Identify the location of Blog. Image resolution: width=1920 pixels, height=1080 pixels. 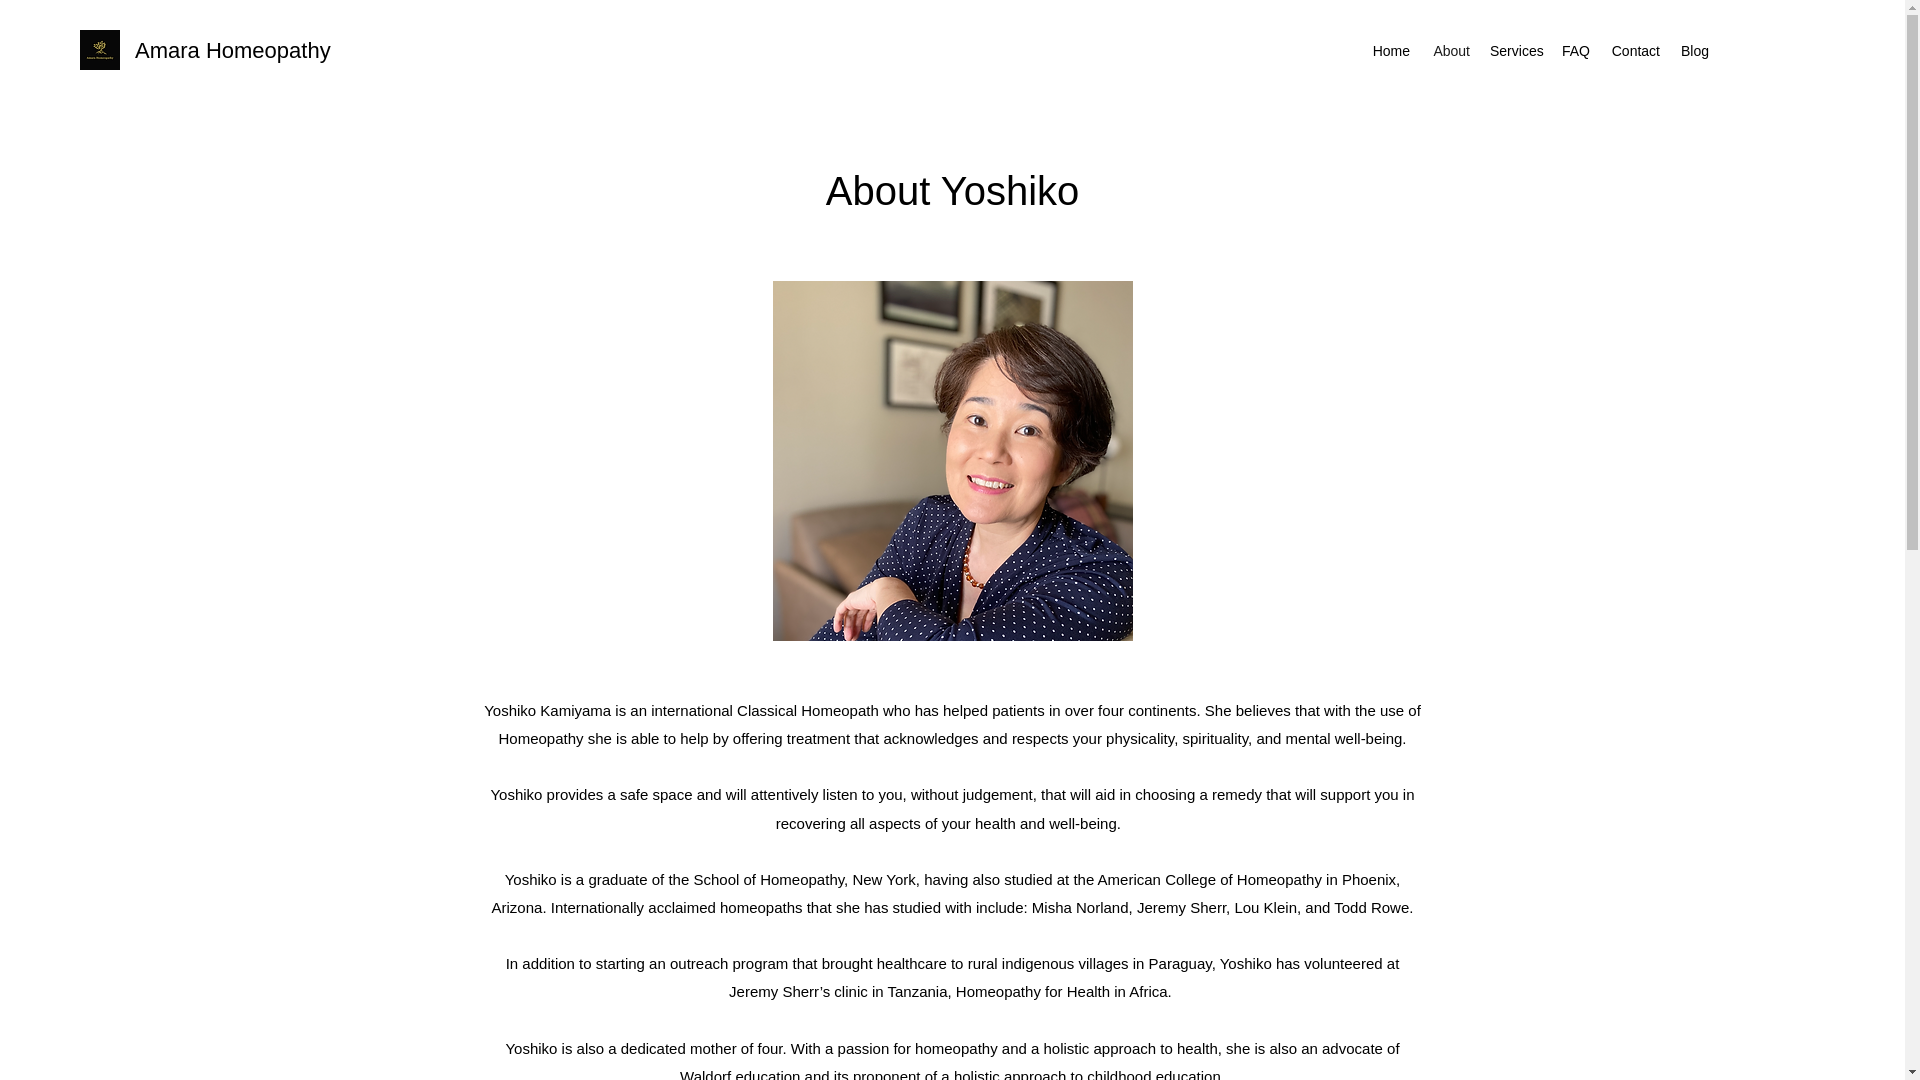
(1694, 50).